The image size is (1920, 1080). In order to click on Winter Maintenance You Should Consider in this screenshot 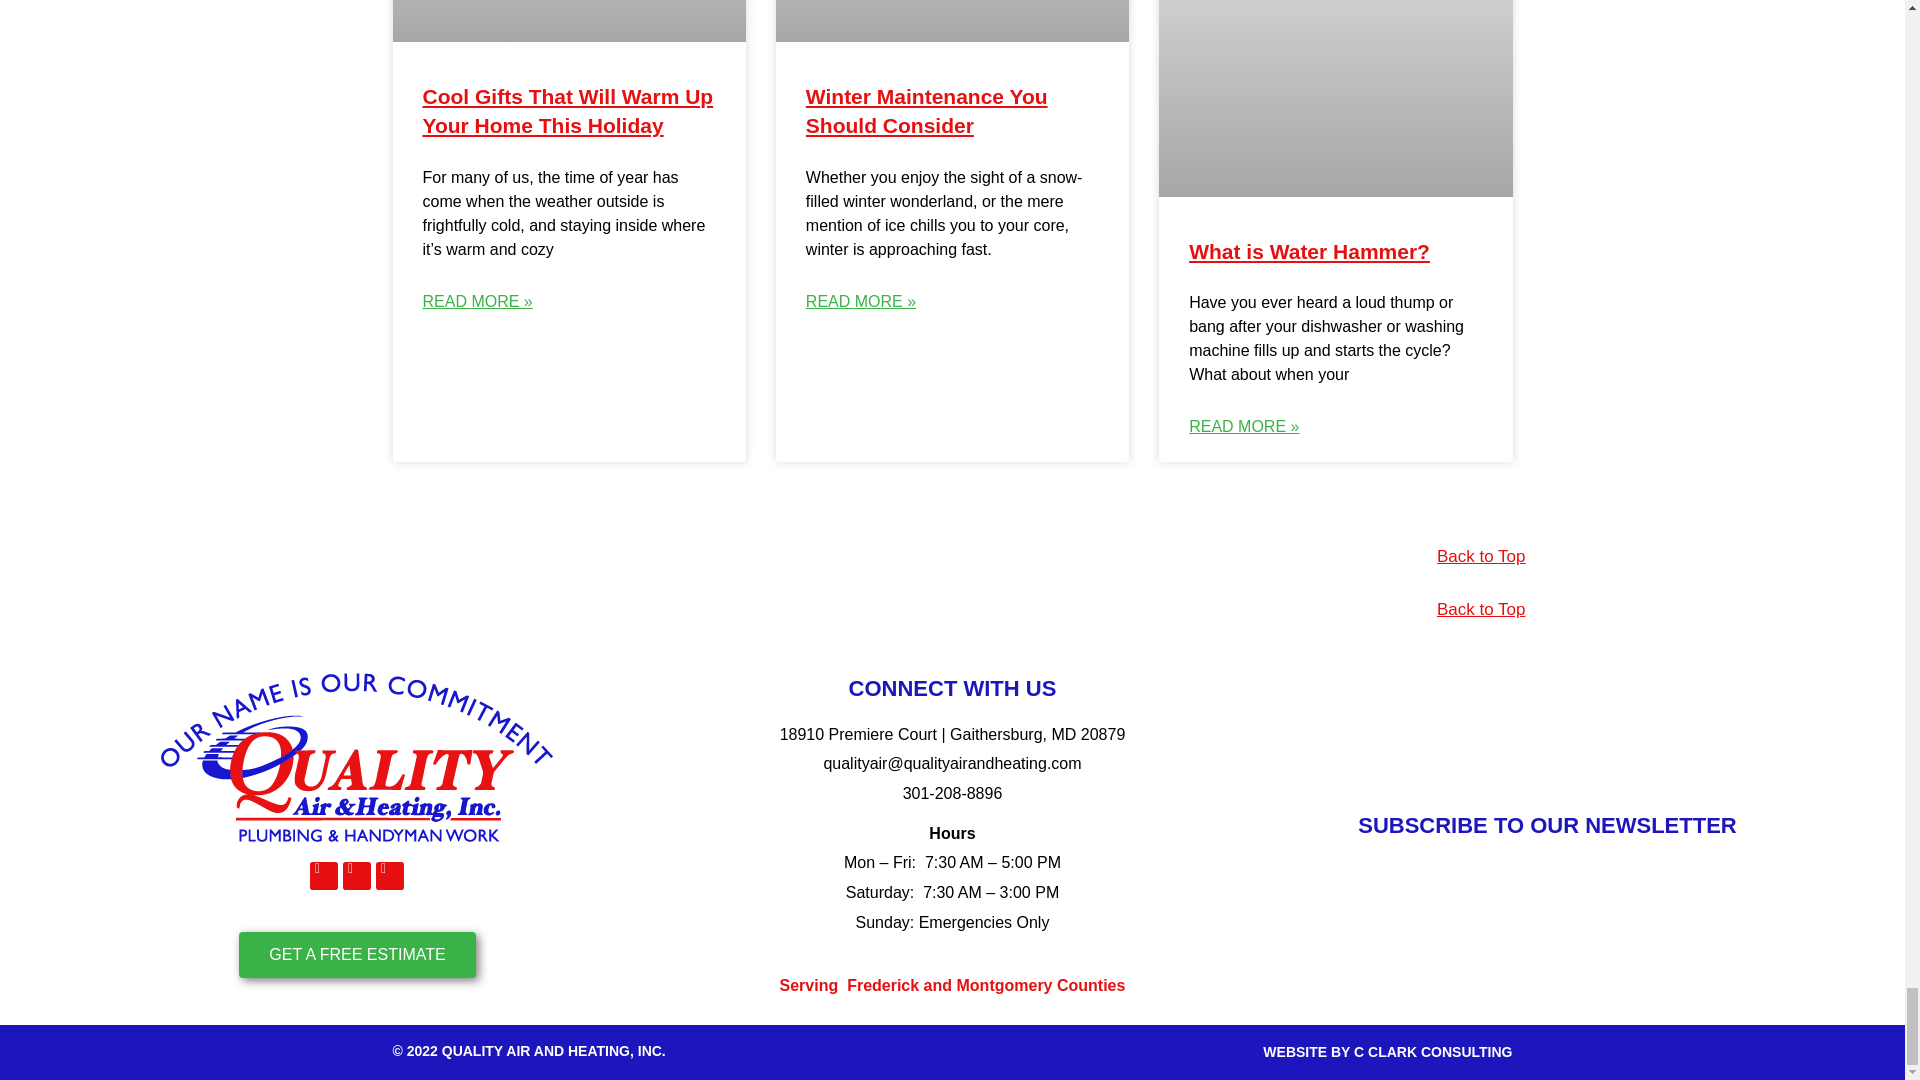, I will do `click(927, 111)`.